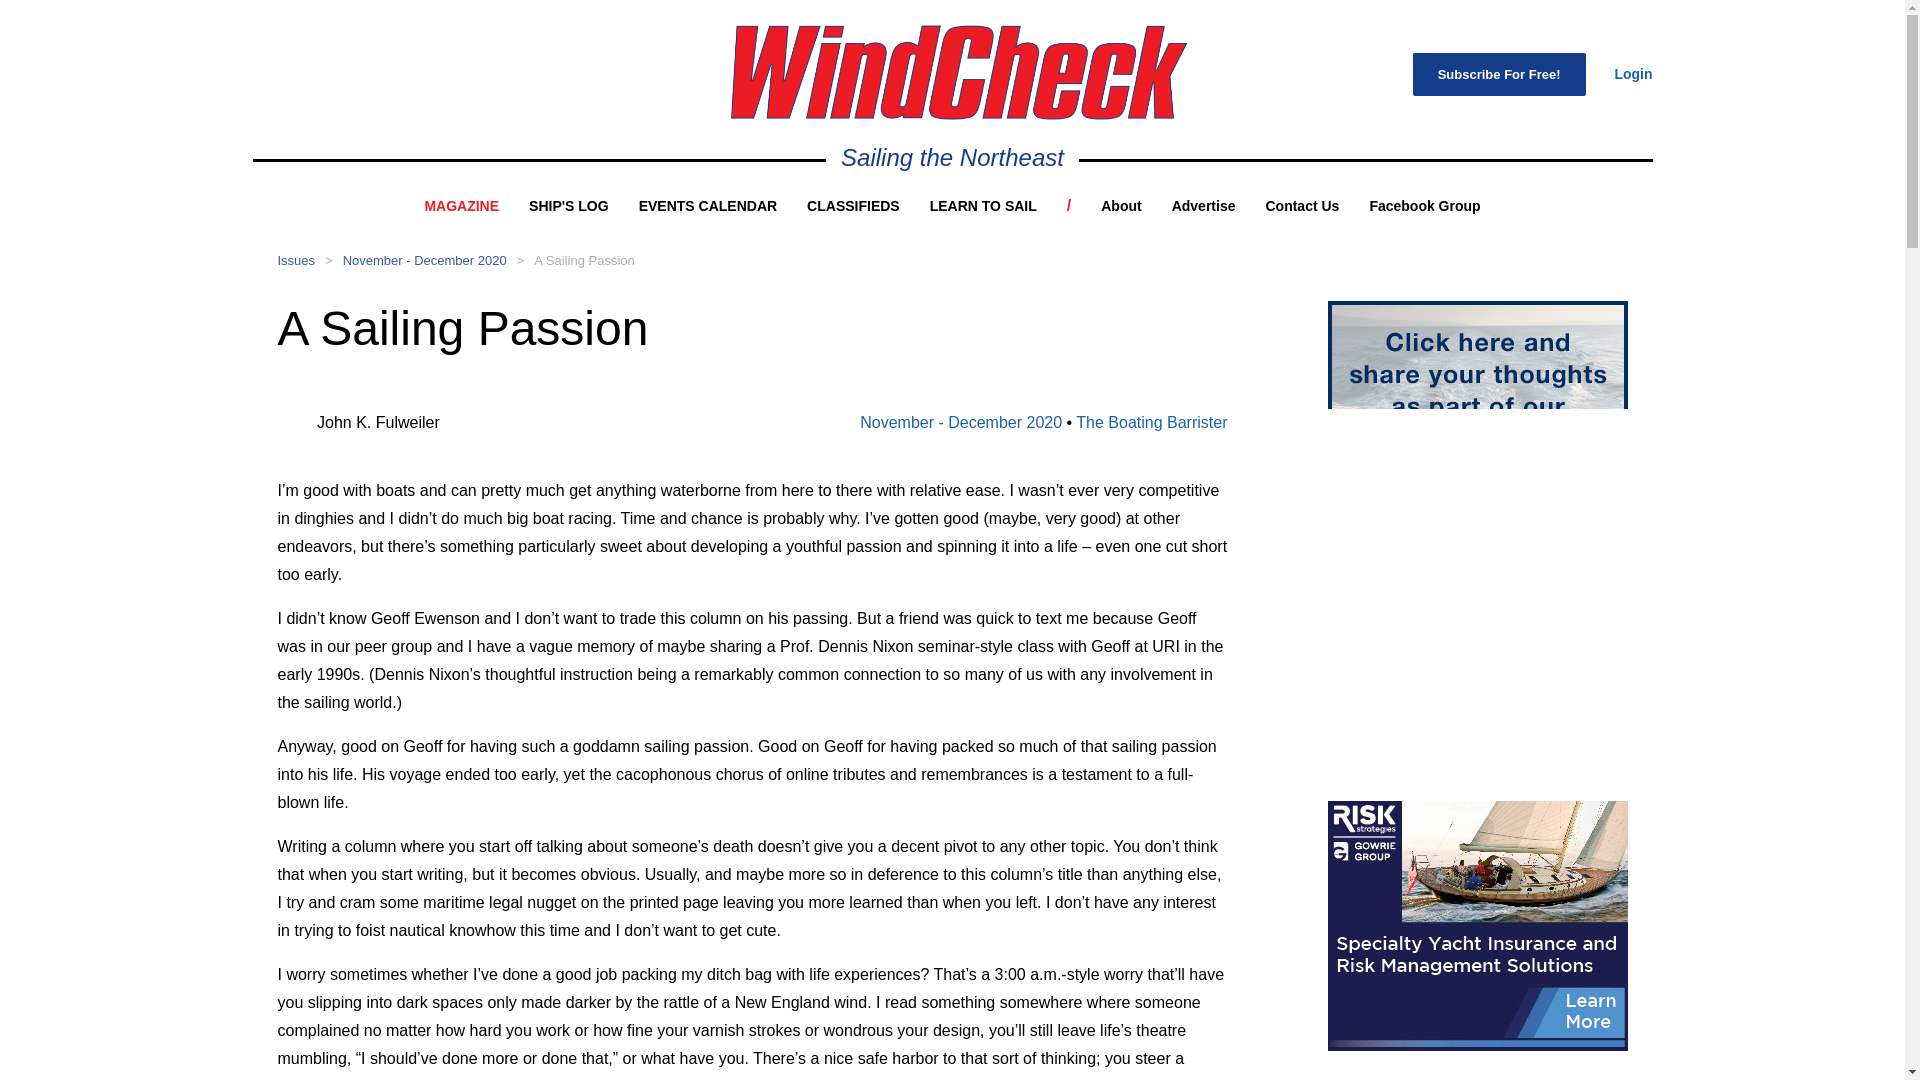 Image resolution: width=1920 pixels, height=1080 pixels. What do you see at coordinates (1499, 74) in the screenshot?
I see `Subscribe For Free!` at bounding box center [1499, 74].